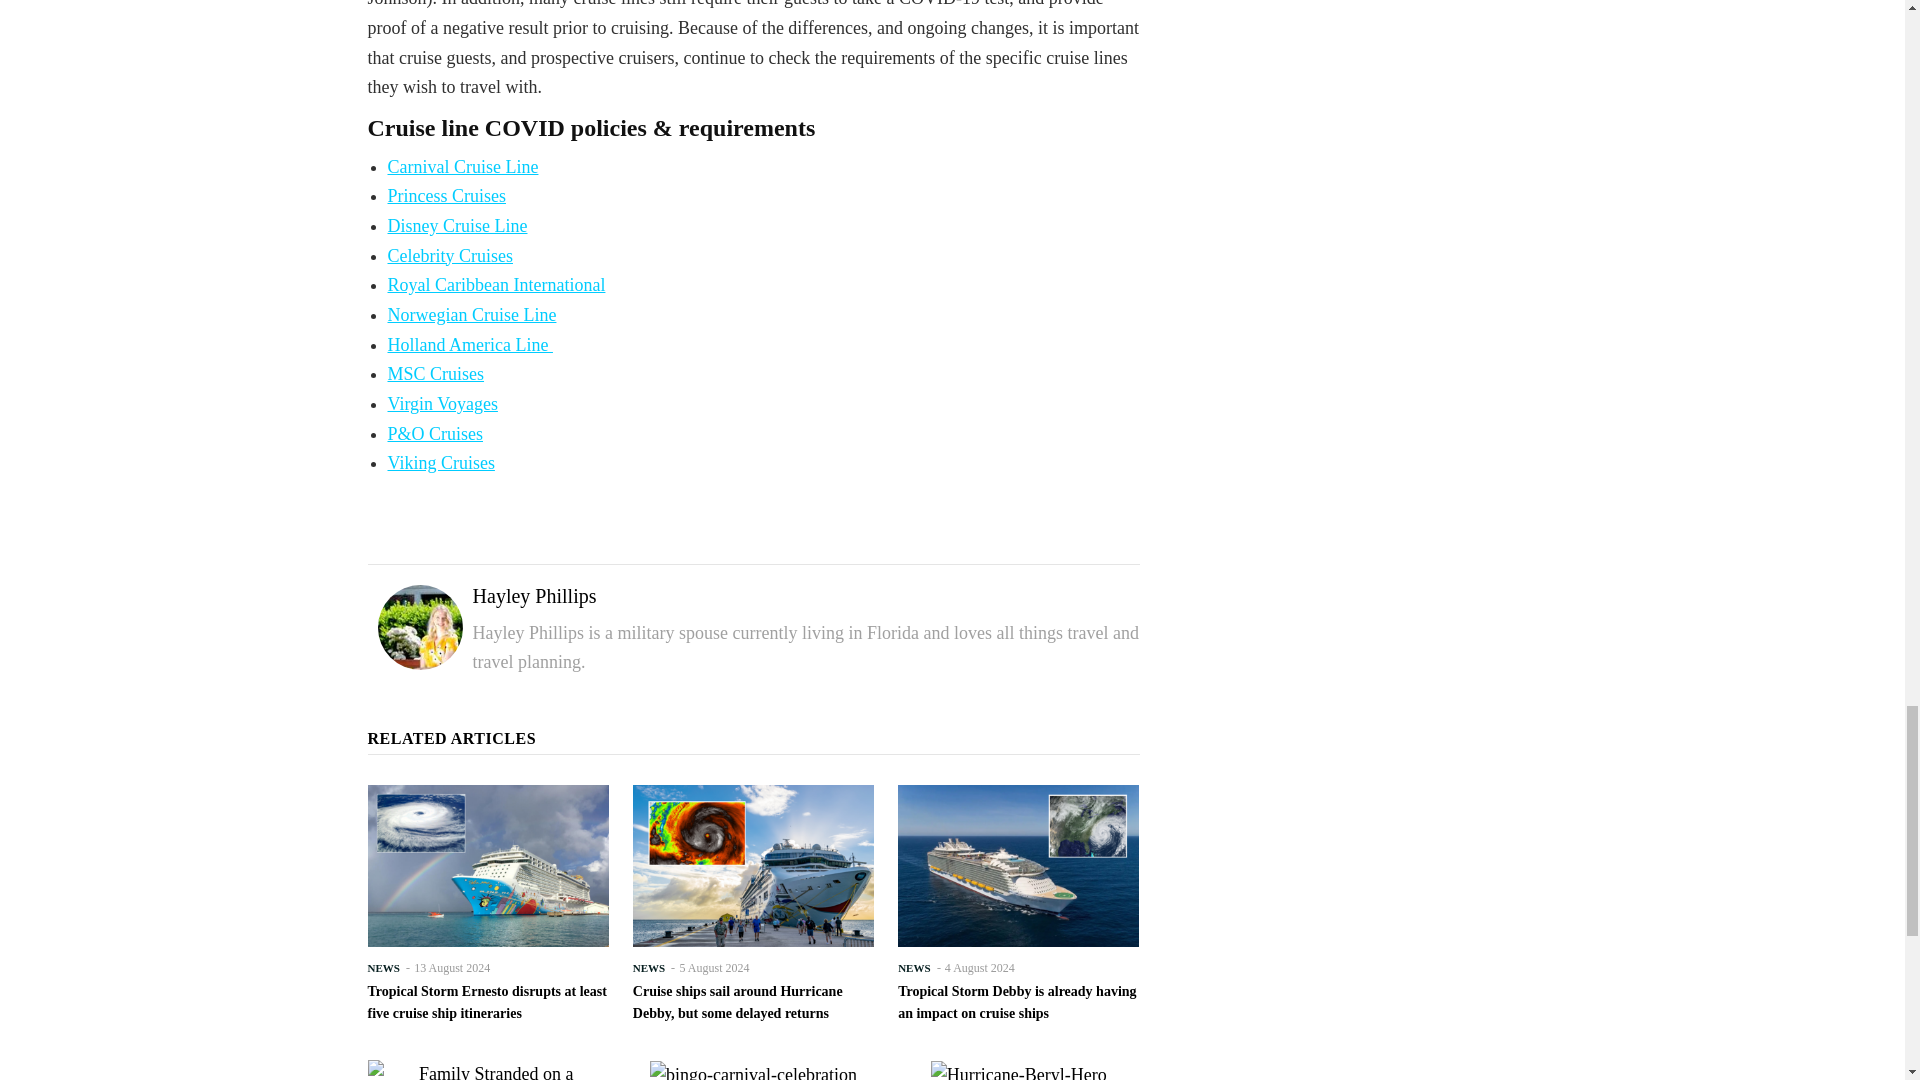 This screenshot has height=1080, width=1920. I want to click on Norwegian Cruise Line, so click(472, 314).